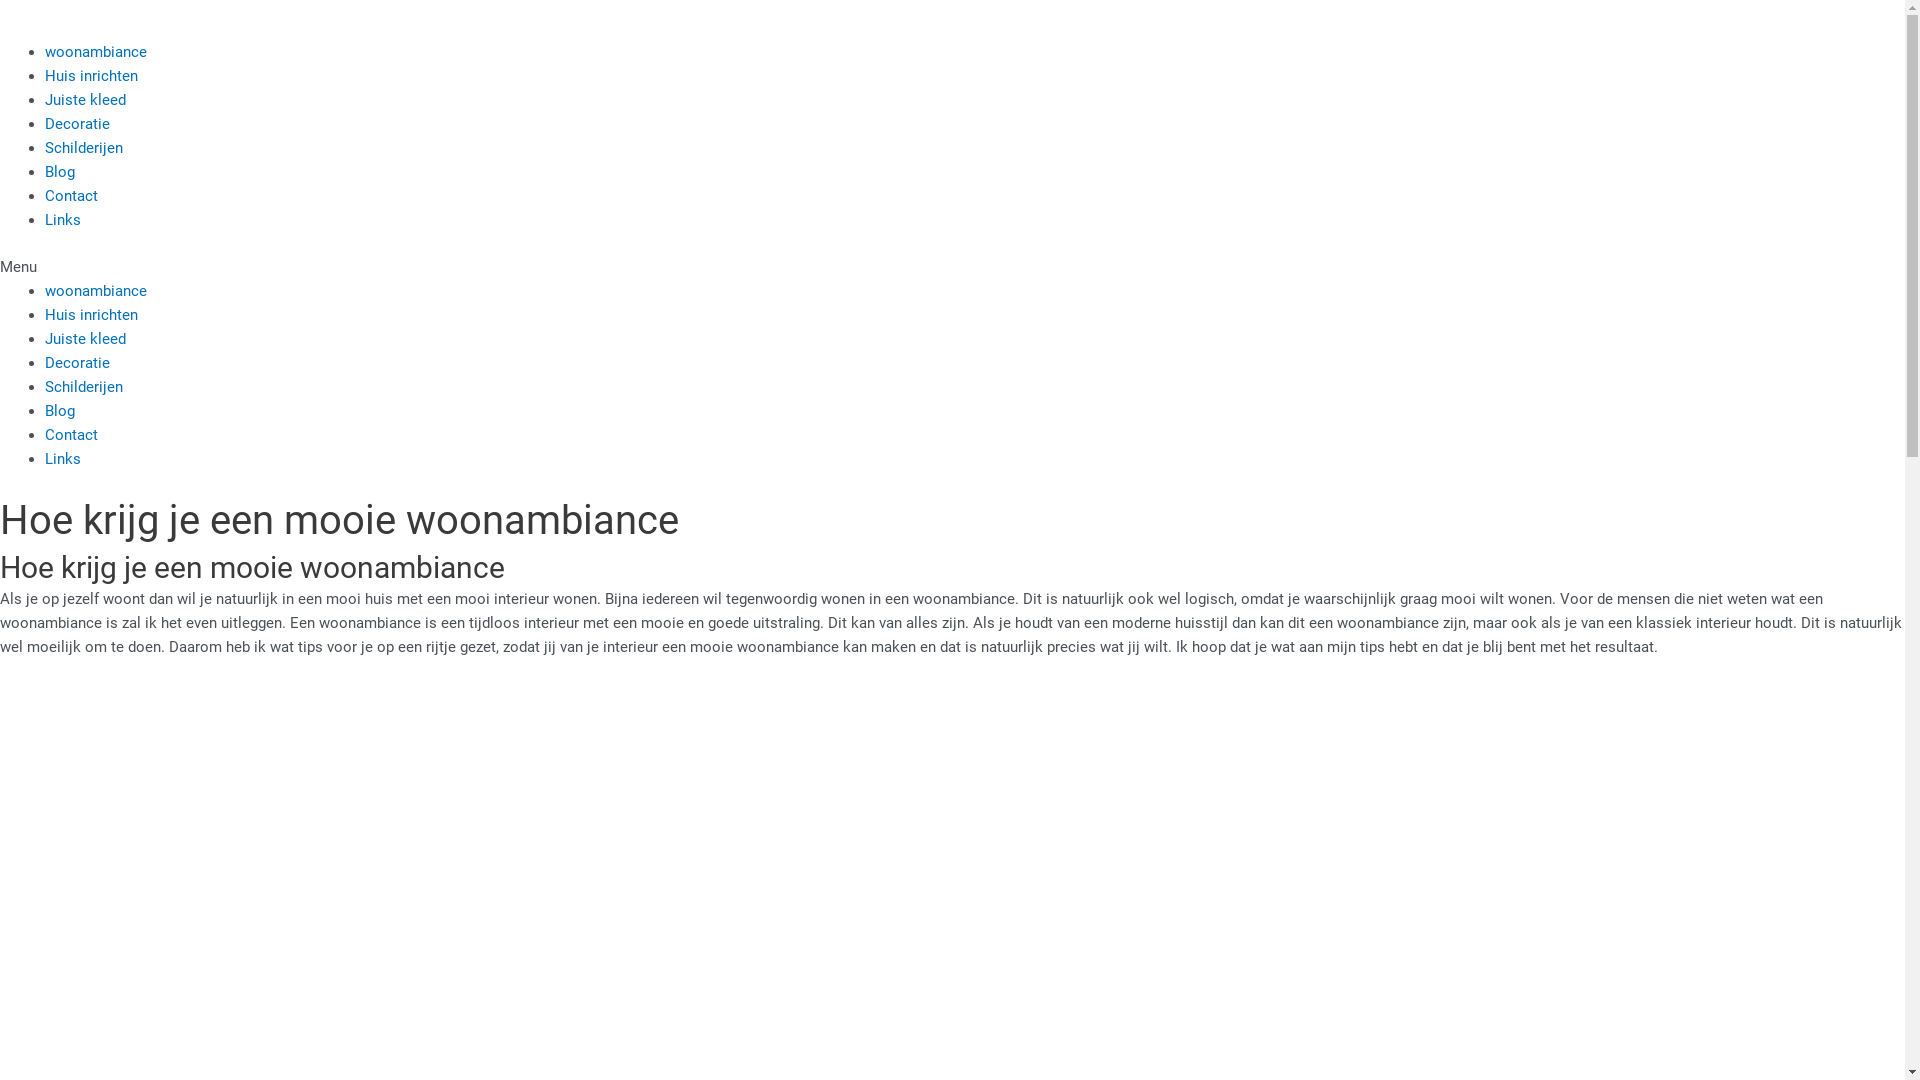  Describe the element at coordinates (84, 148) in the screenshot. I see `Schilderijen` at that location.